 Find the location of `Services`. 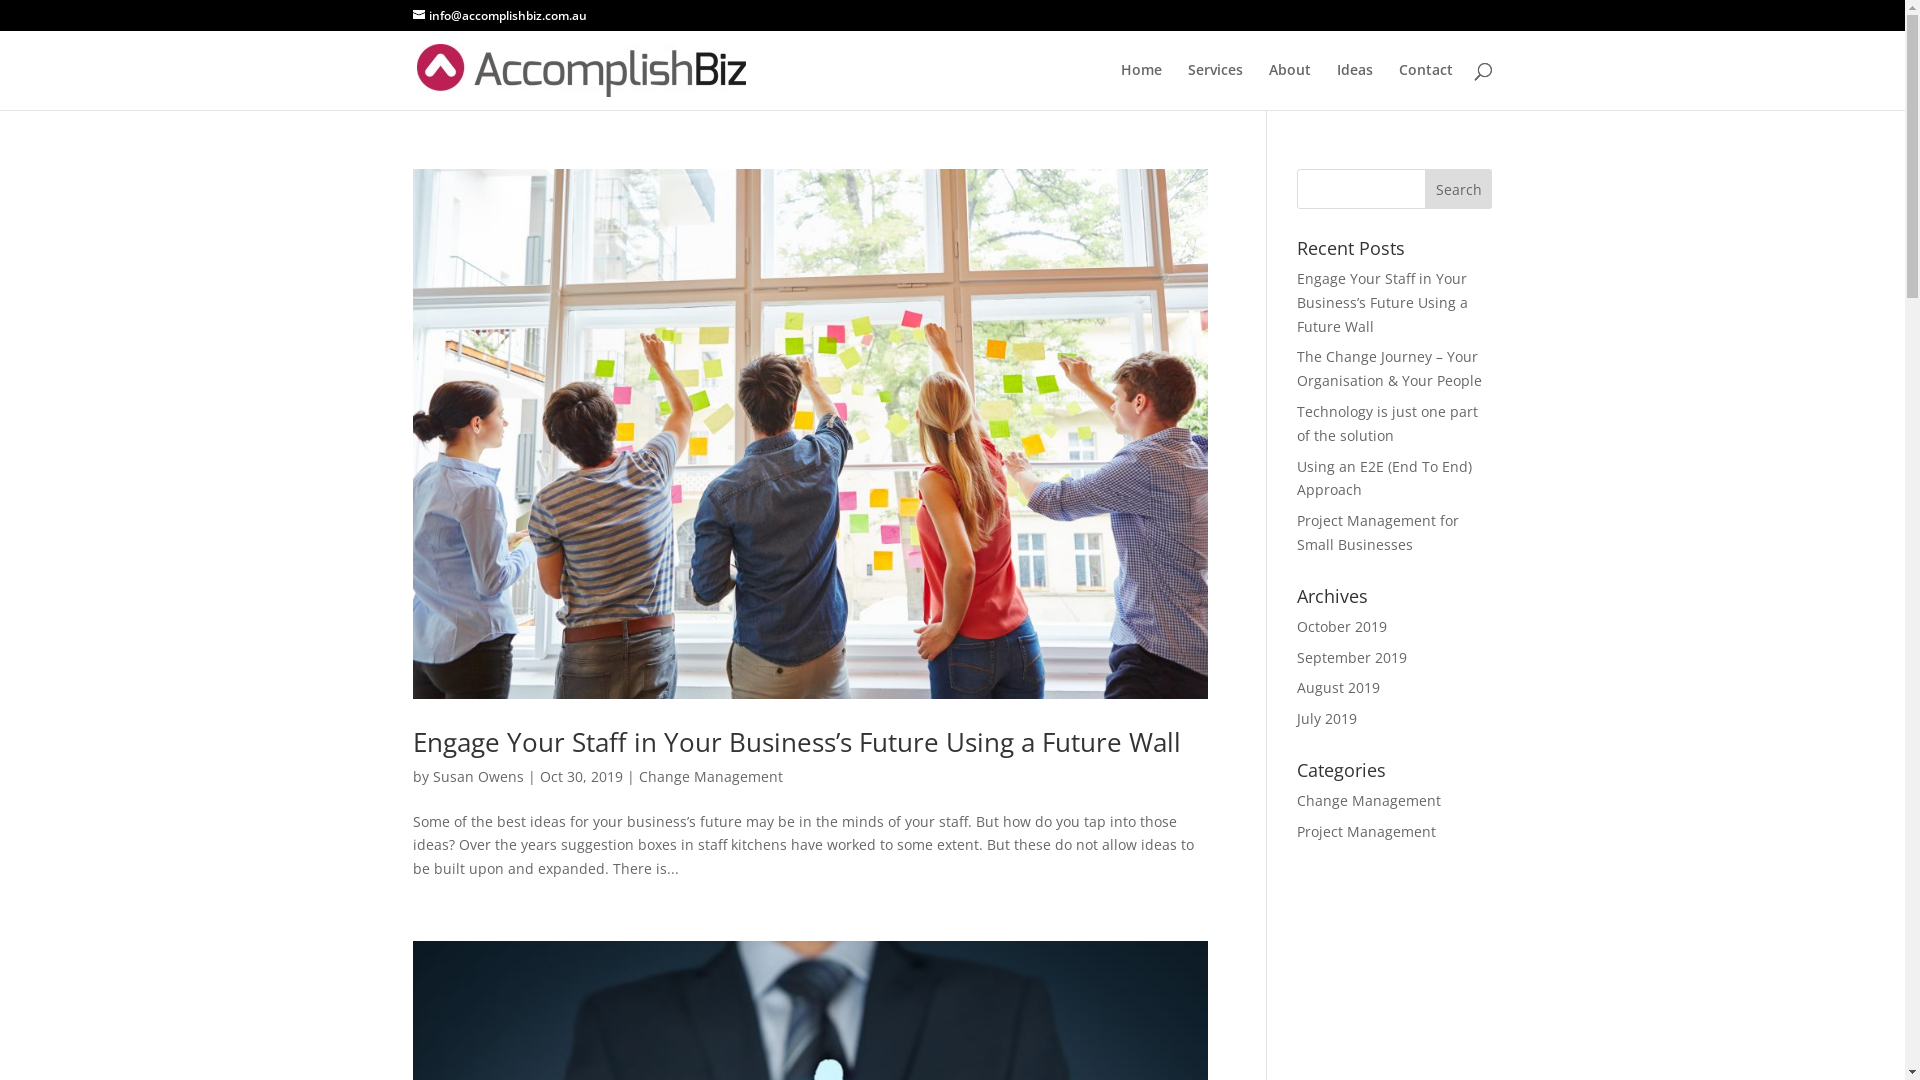

Services is located at coordinates (1216, 86).